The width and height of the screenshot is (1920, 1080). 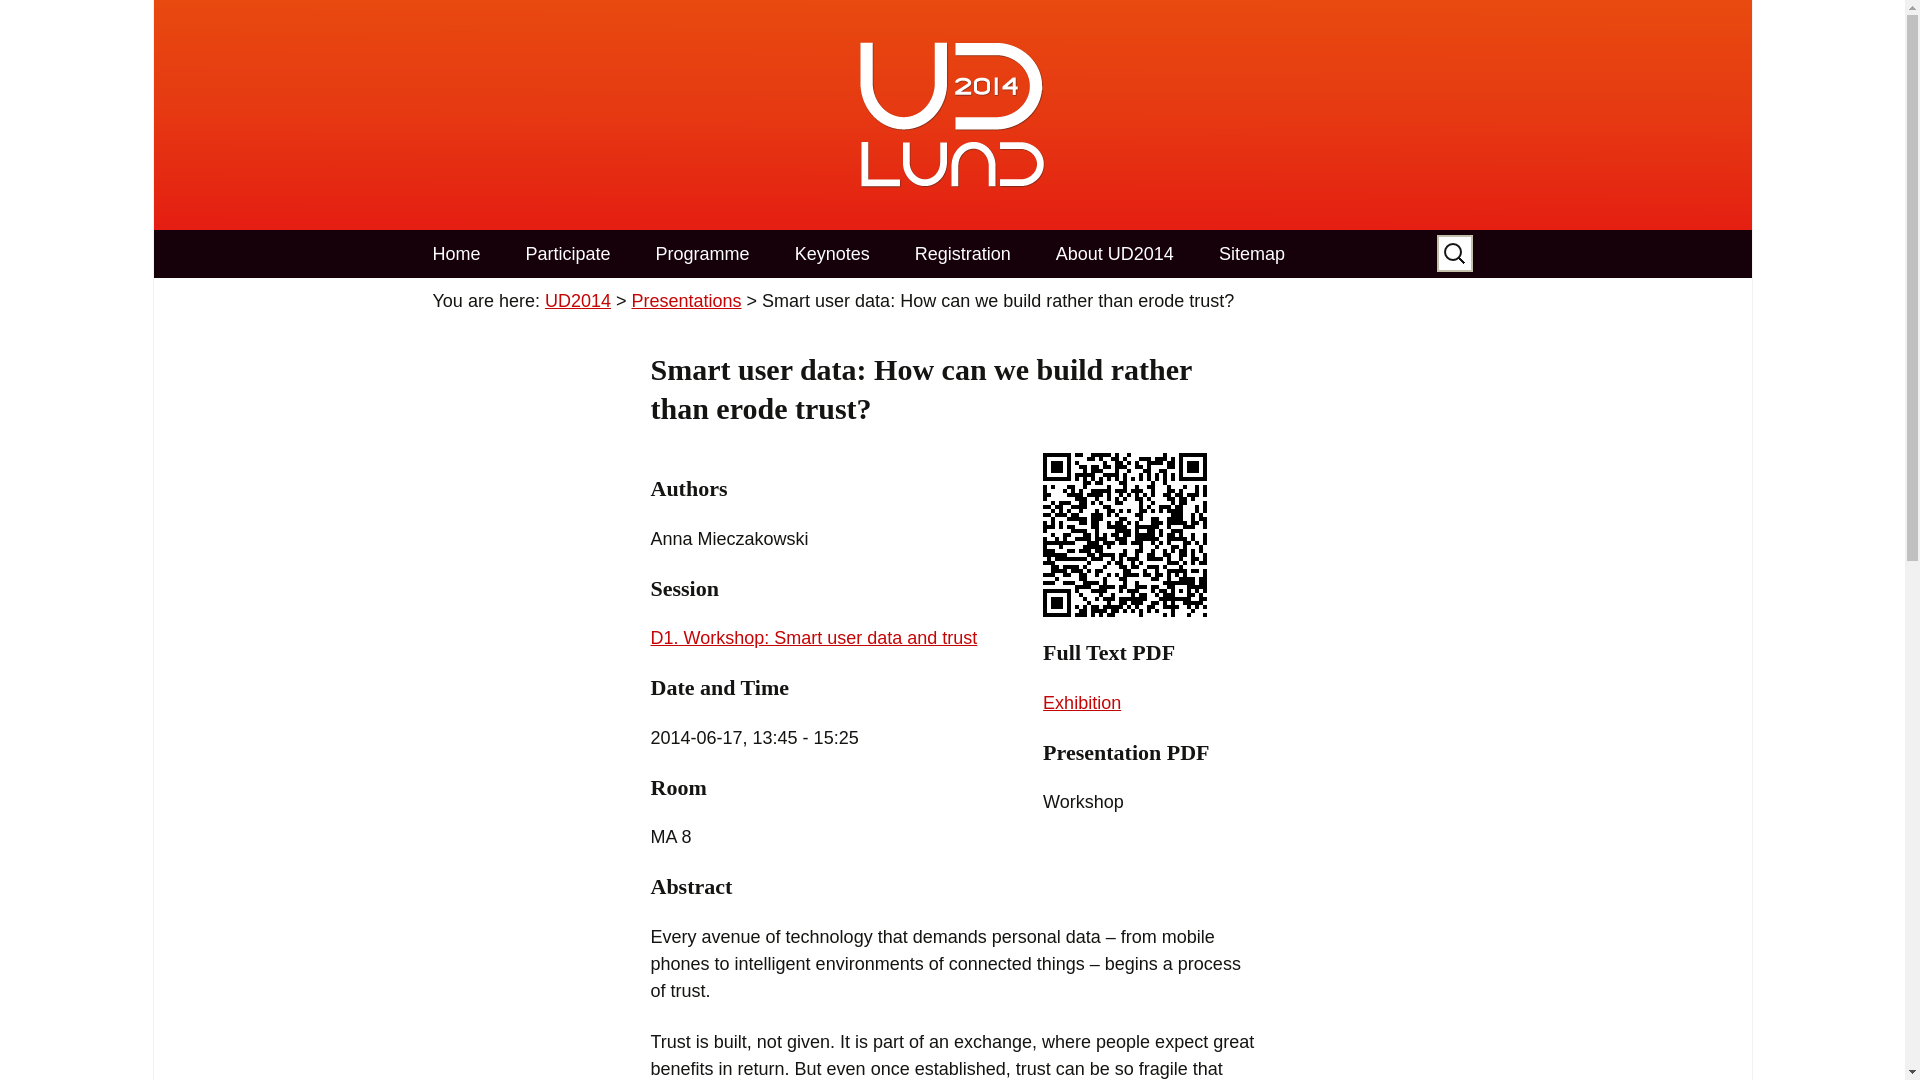 I want to click on About UD2014, so click(x=1115, y=254).